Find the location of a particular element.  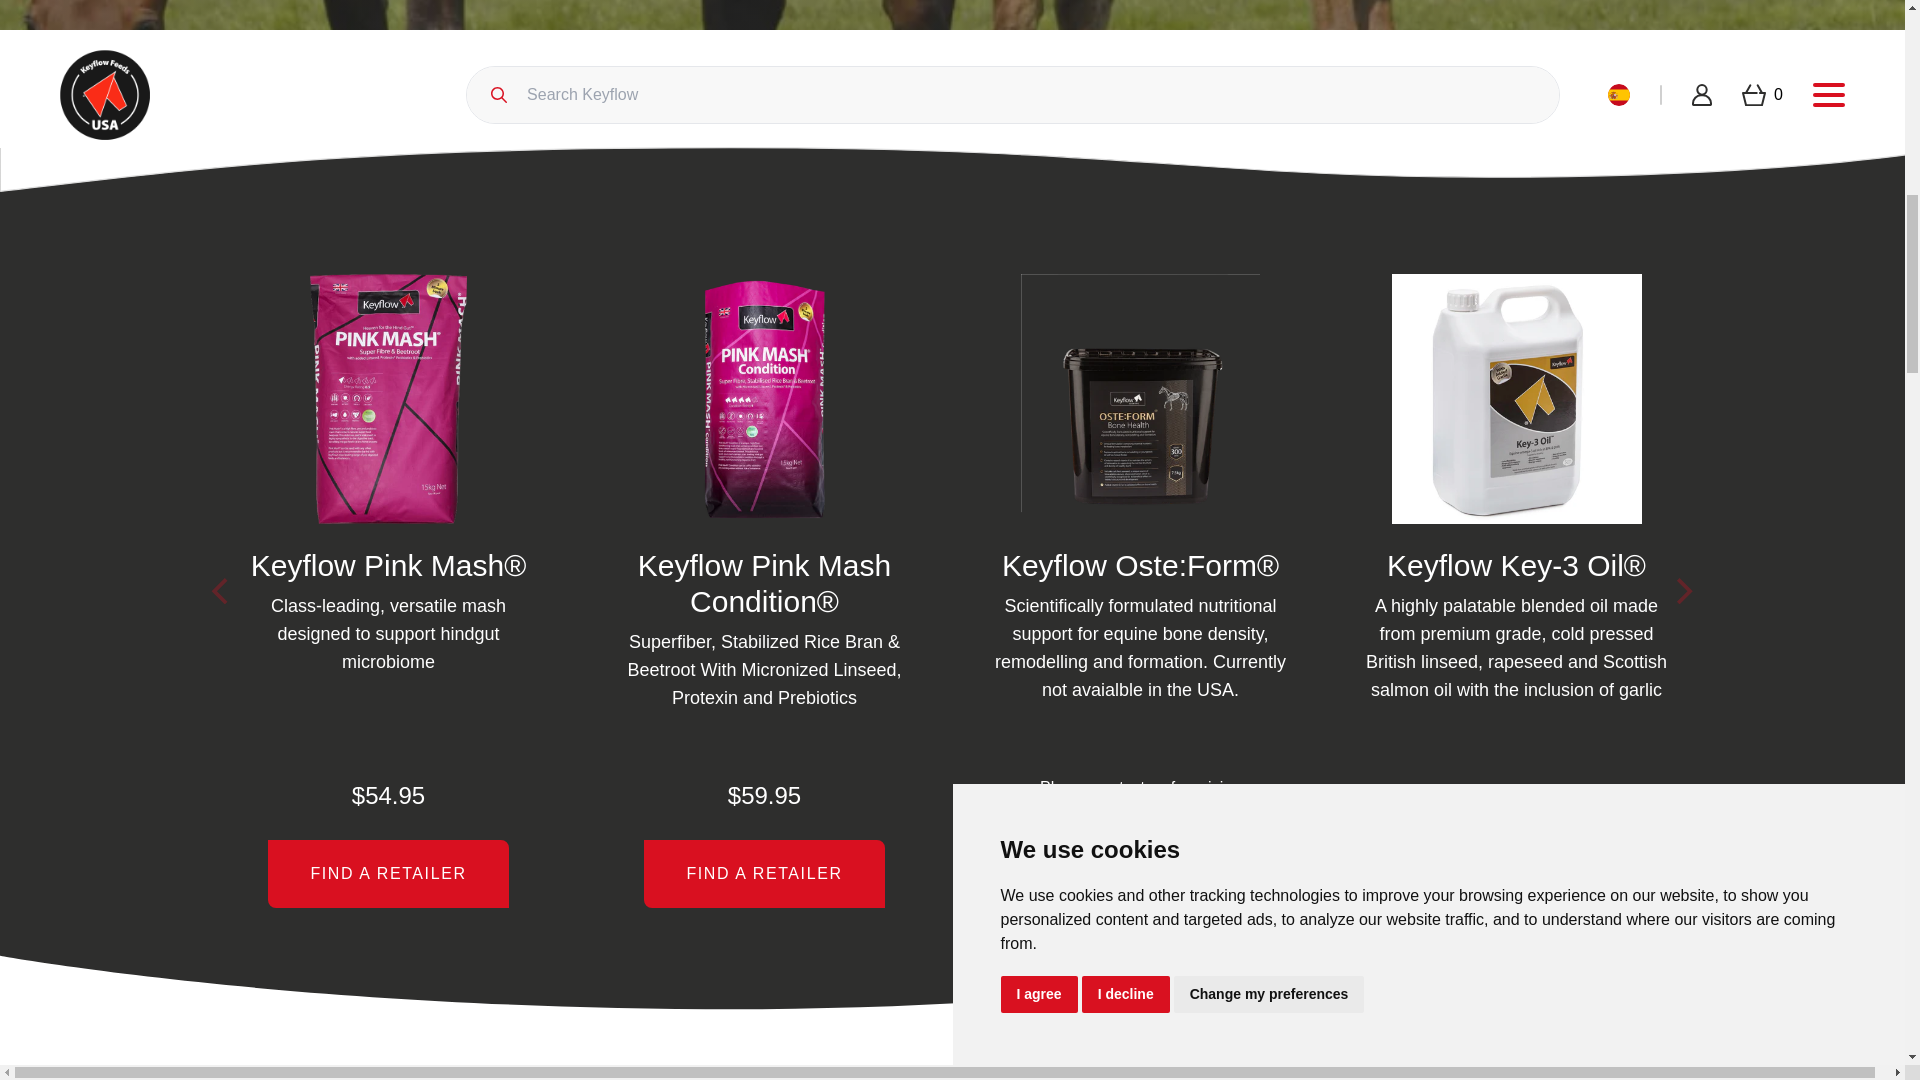

FIND A RETAILER is located at coordinates (1139, 874).